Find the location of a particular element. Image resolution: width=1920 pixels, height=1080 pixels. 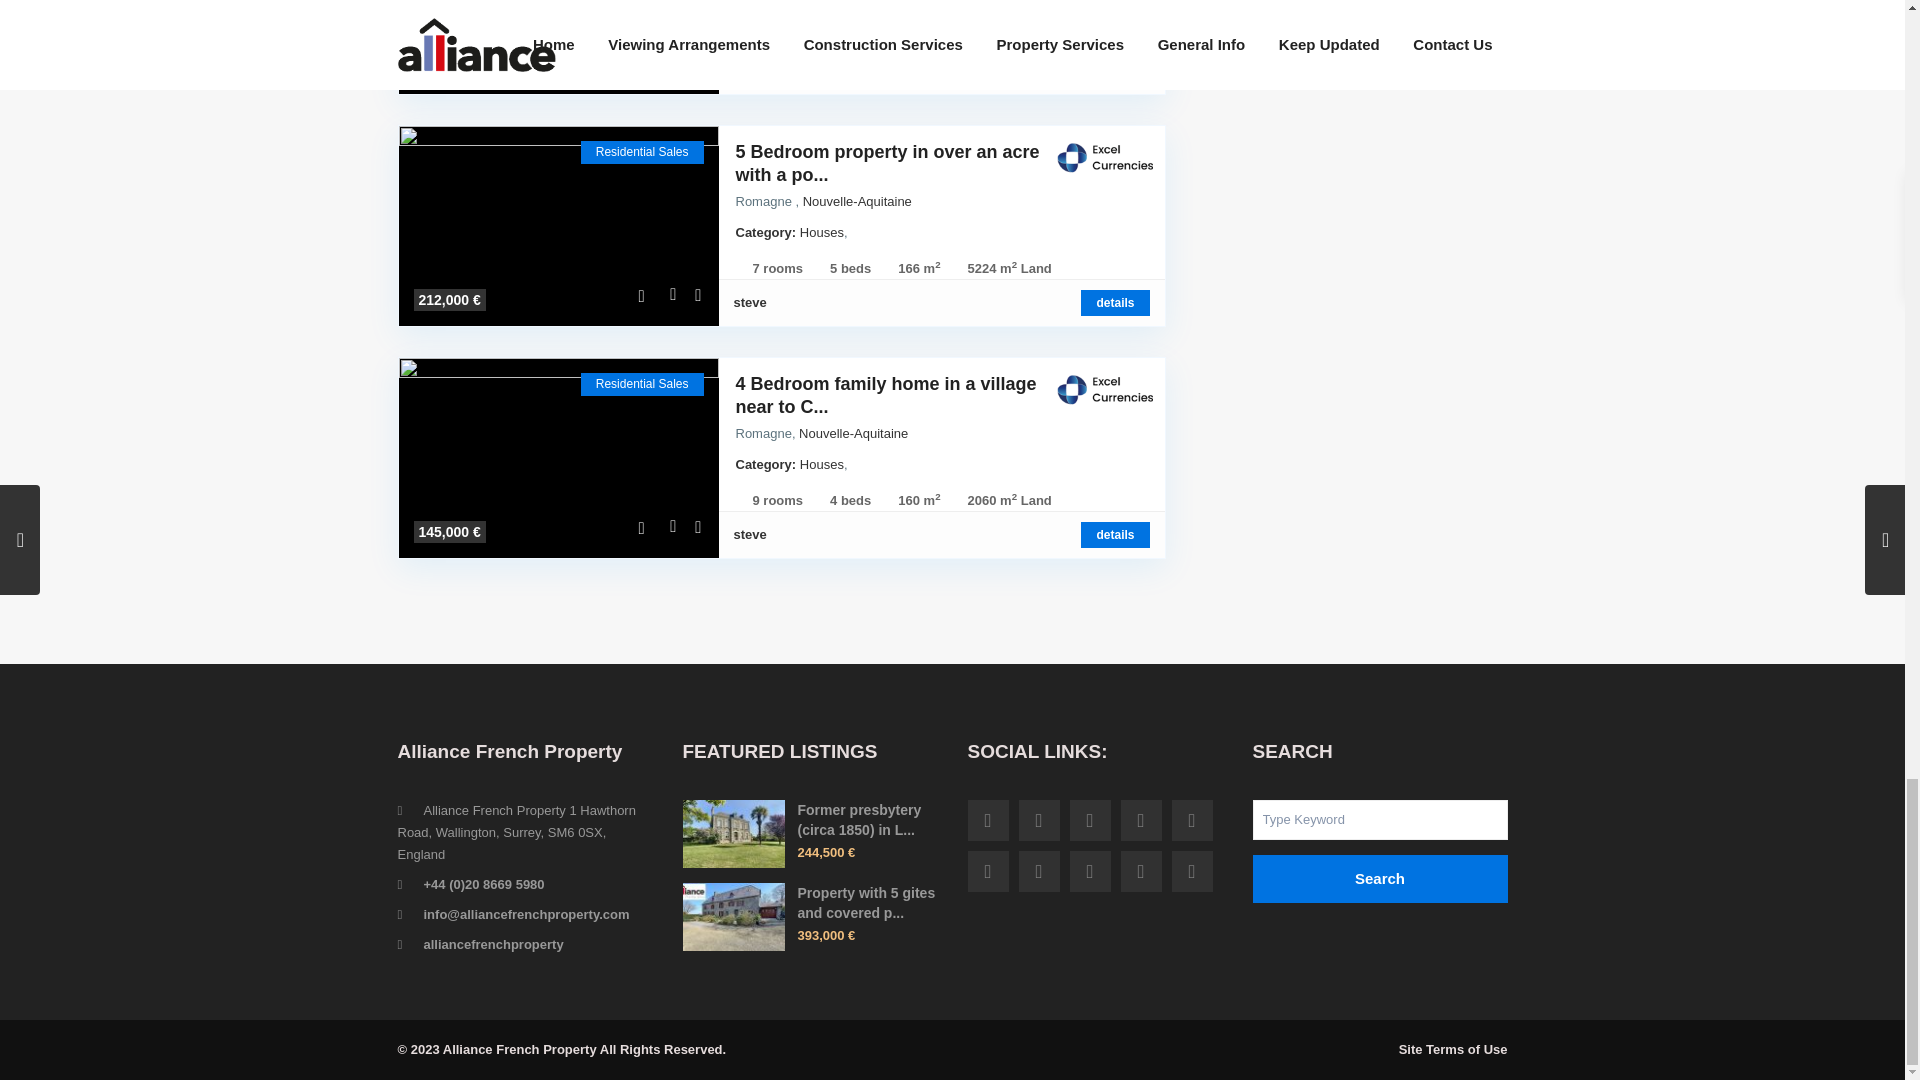

Excelcurrencies is located at coordinates (1104, 389).